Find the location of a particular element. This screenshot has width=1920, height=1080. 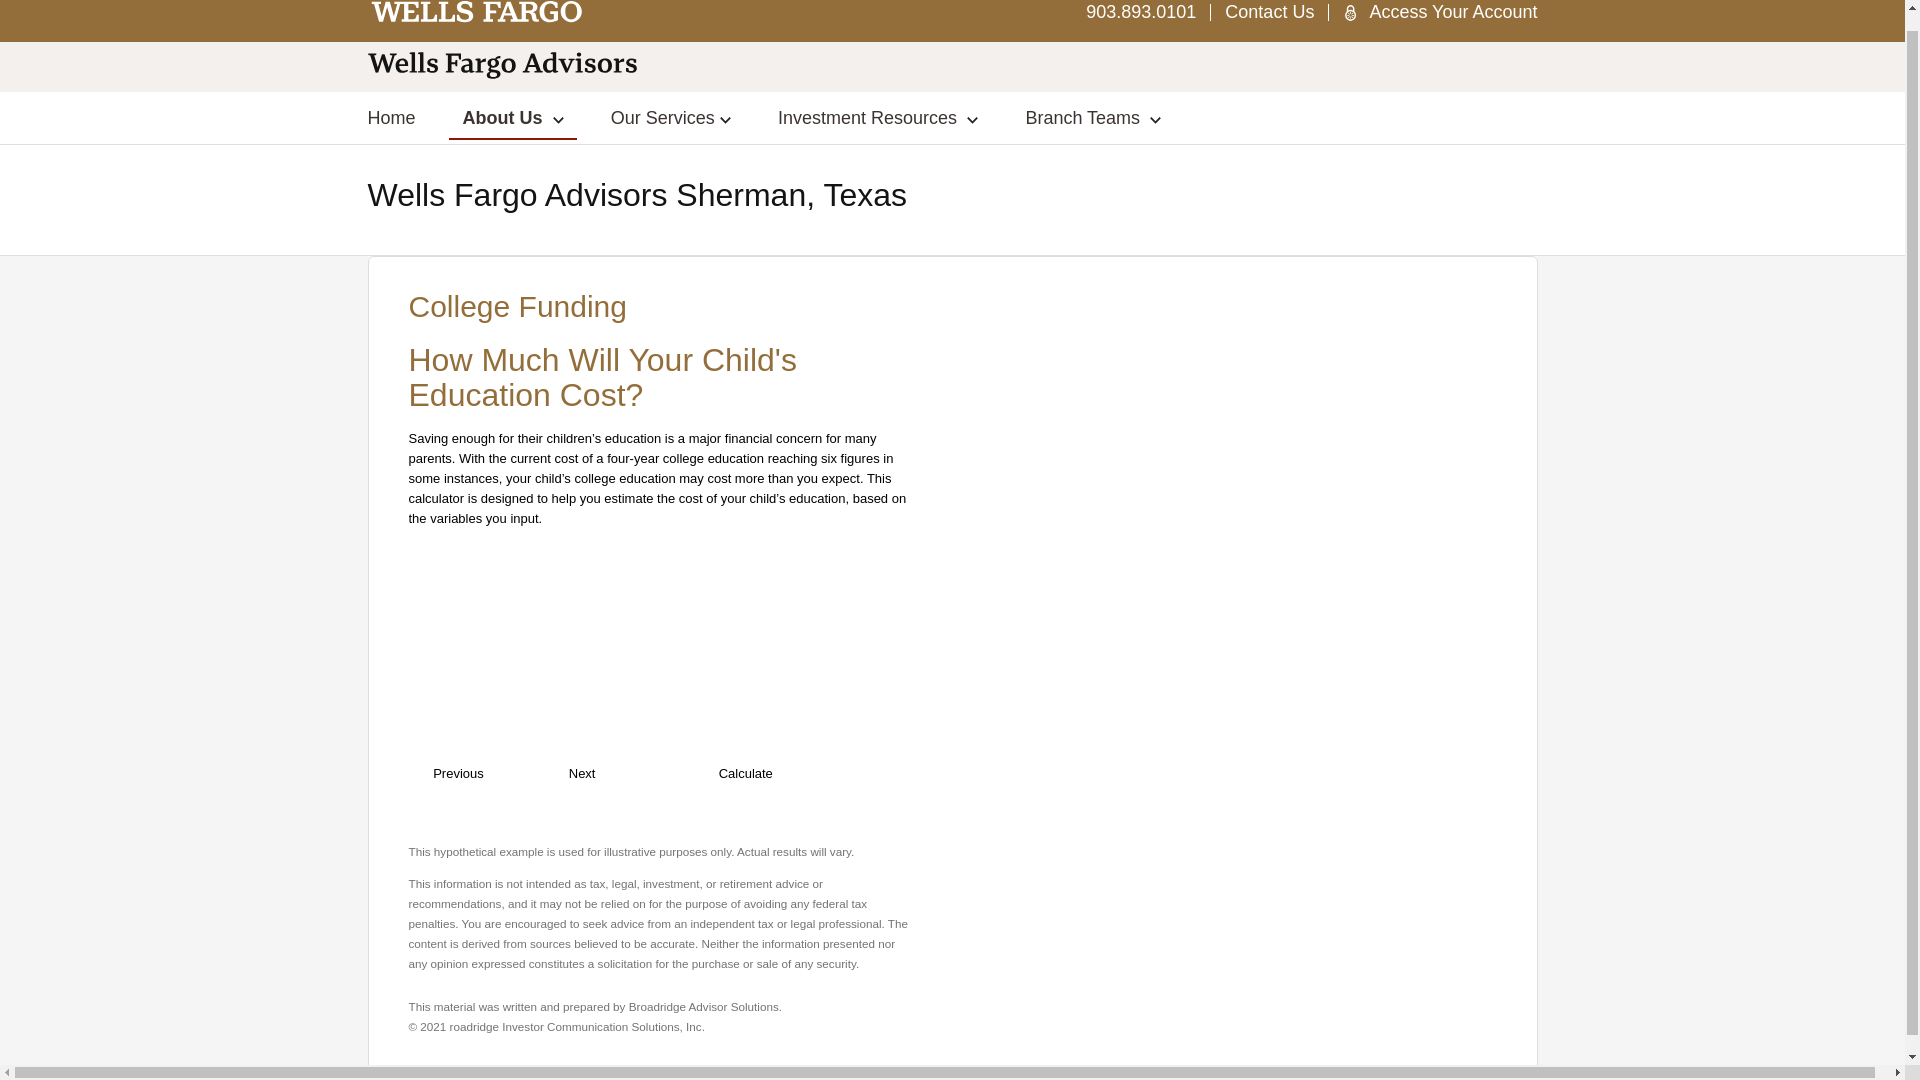

Branch Teams is located at coordinates (1093, 118).